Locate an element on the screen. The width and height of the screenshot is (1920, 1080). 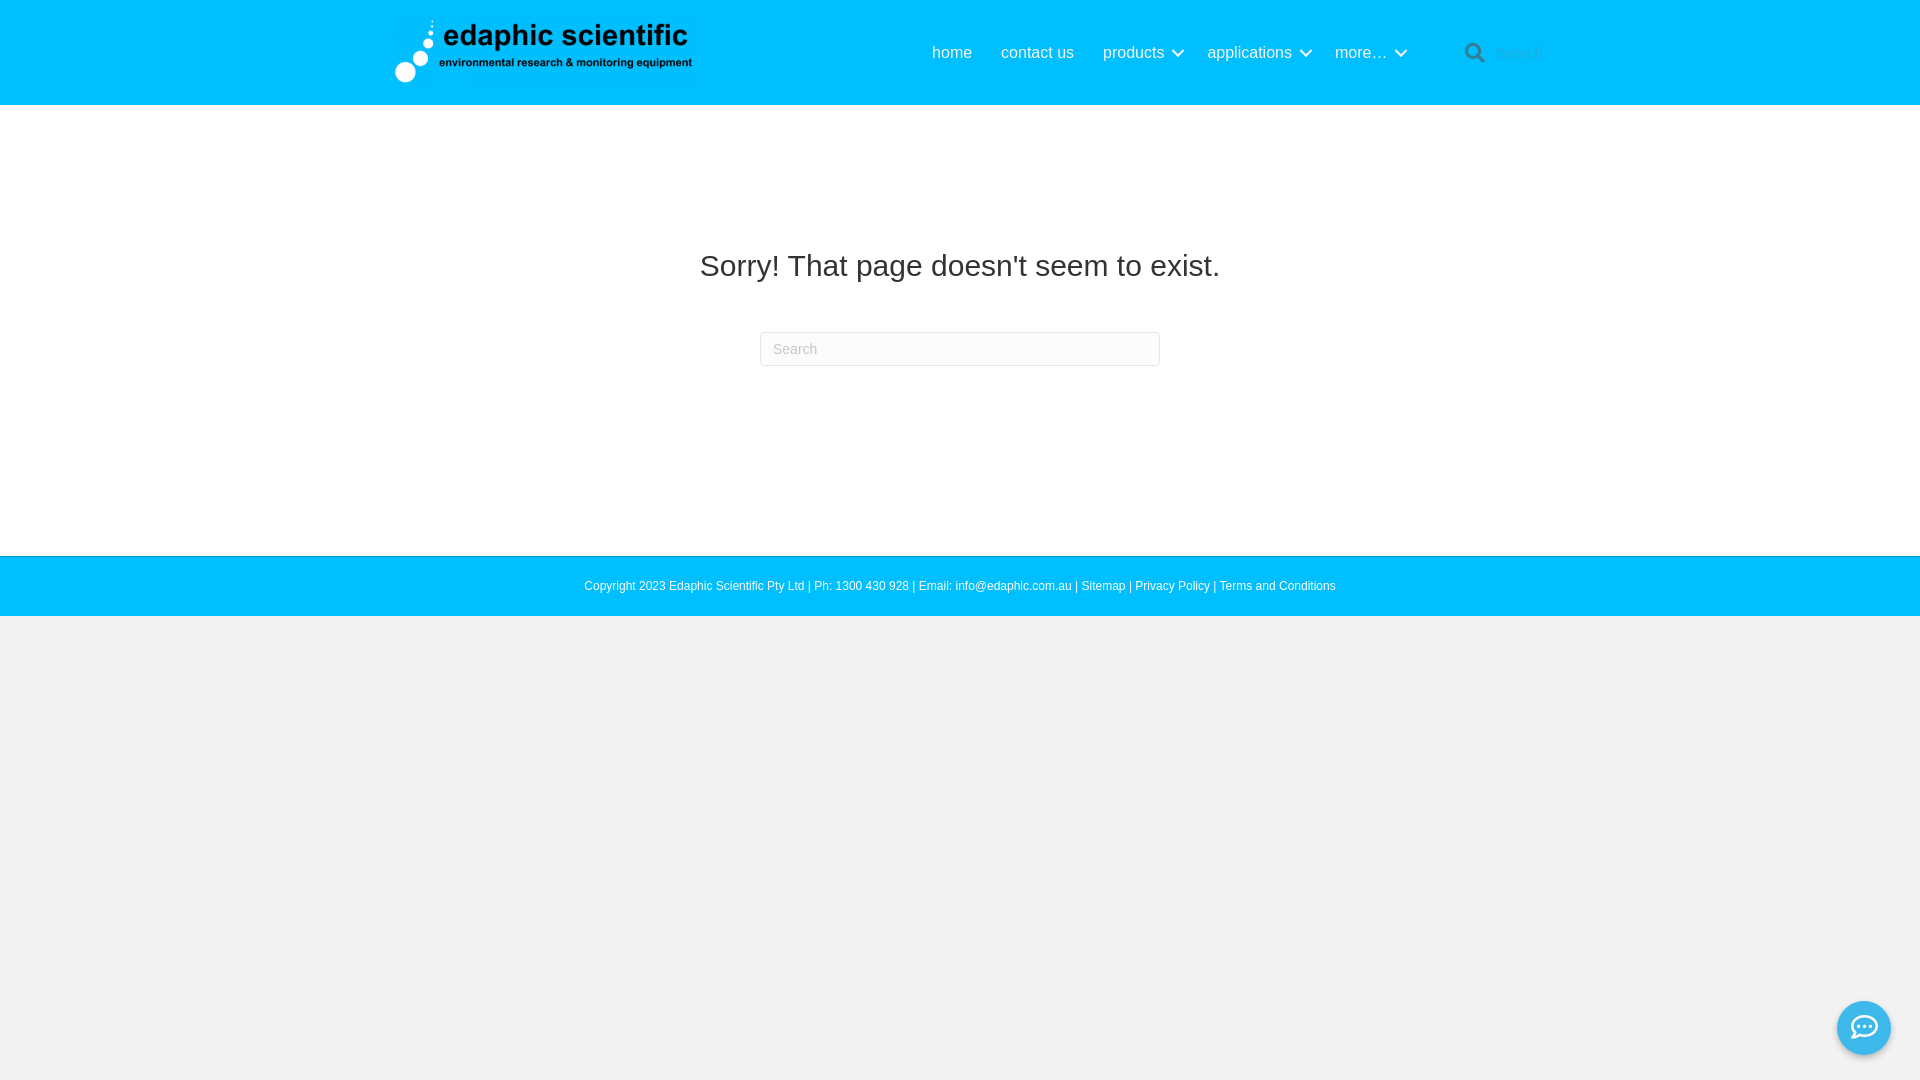
products is located at coordinates (1140, 52).